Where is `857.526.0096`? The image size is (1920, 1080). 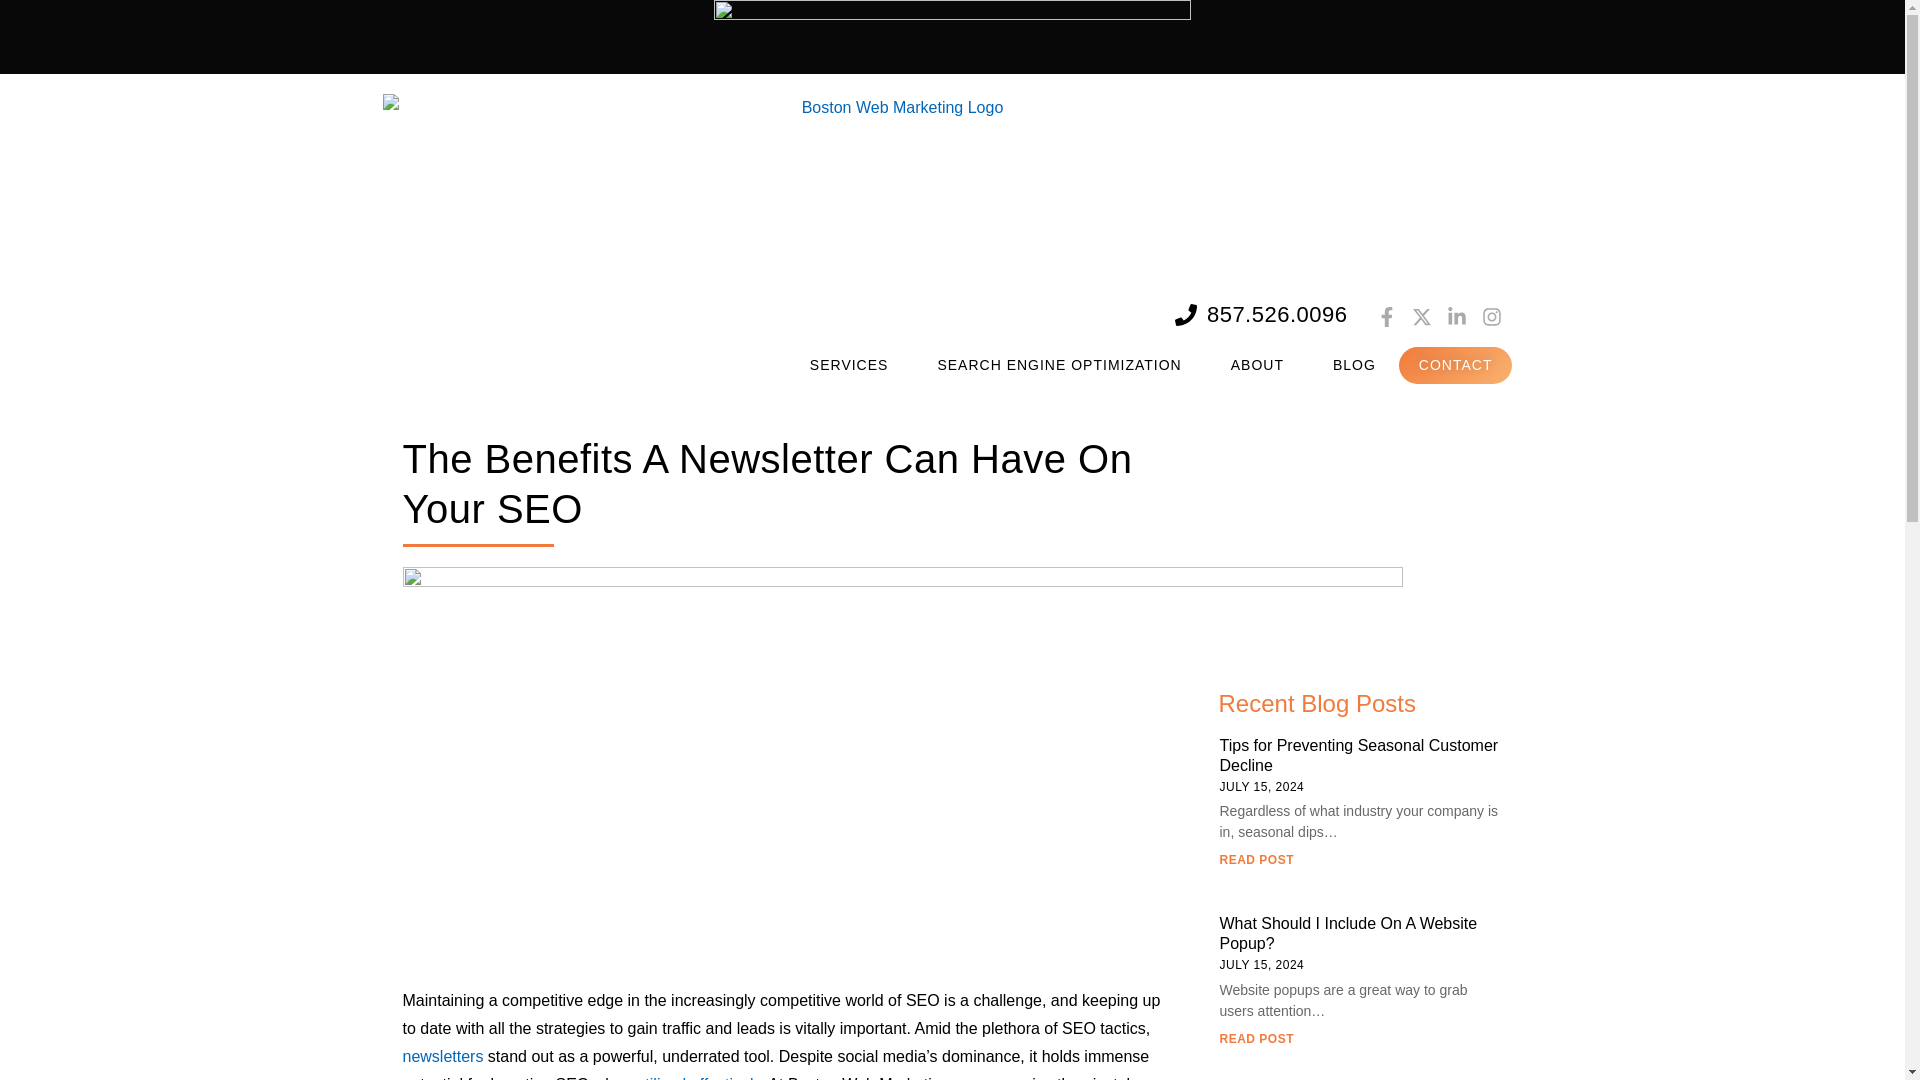 857.526.0096 is located at coordinates (1261, 316).